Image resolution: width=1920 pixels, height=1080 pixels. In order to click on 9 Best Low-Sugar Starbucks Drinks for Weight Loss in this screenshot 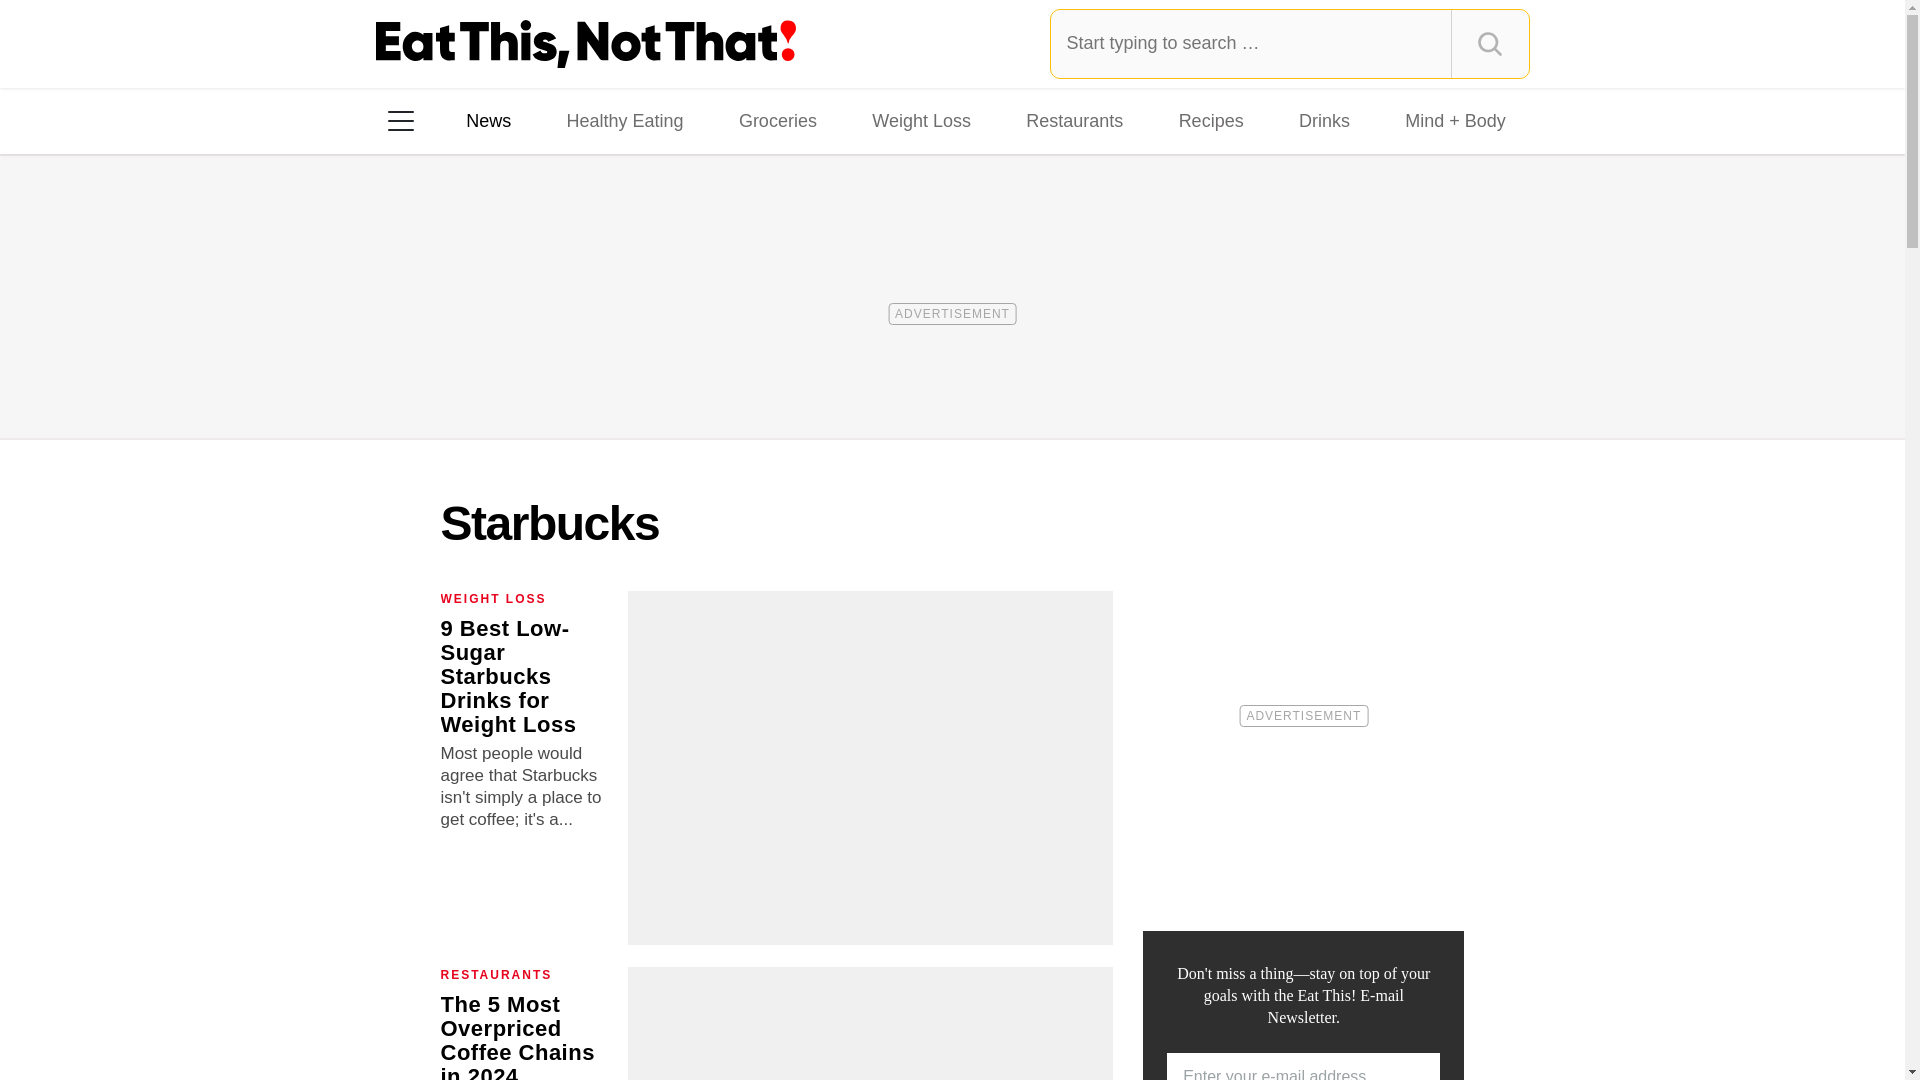, I will do `click(508, 676)`.